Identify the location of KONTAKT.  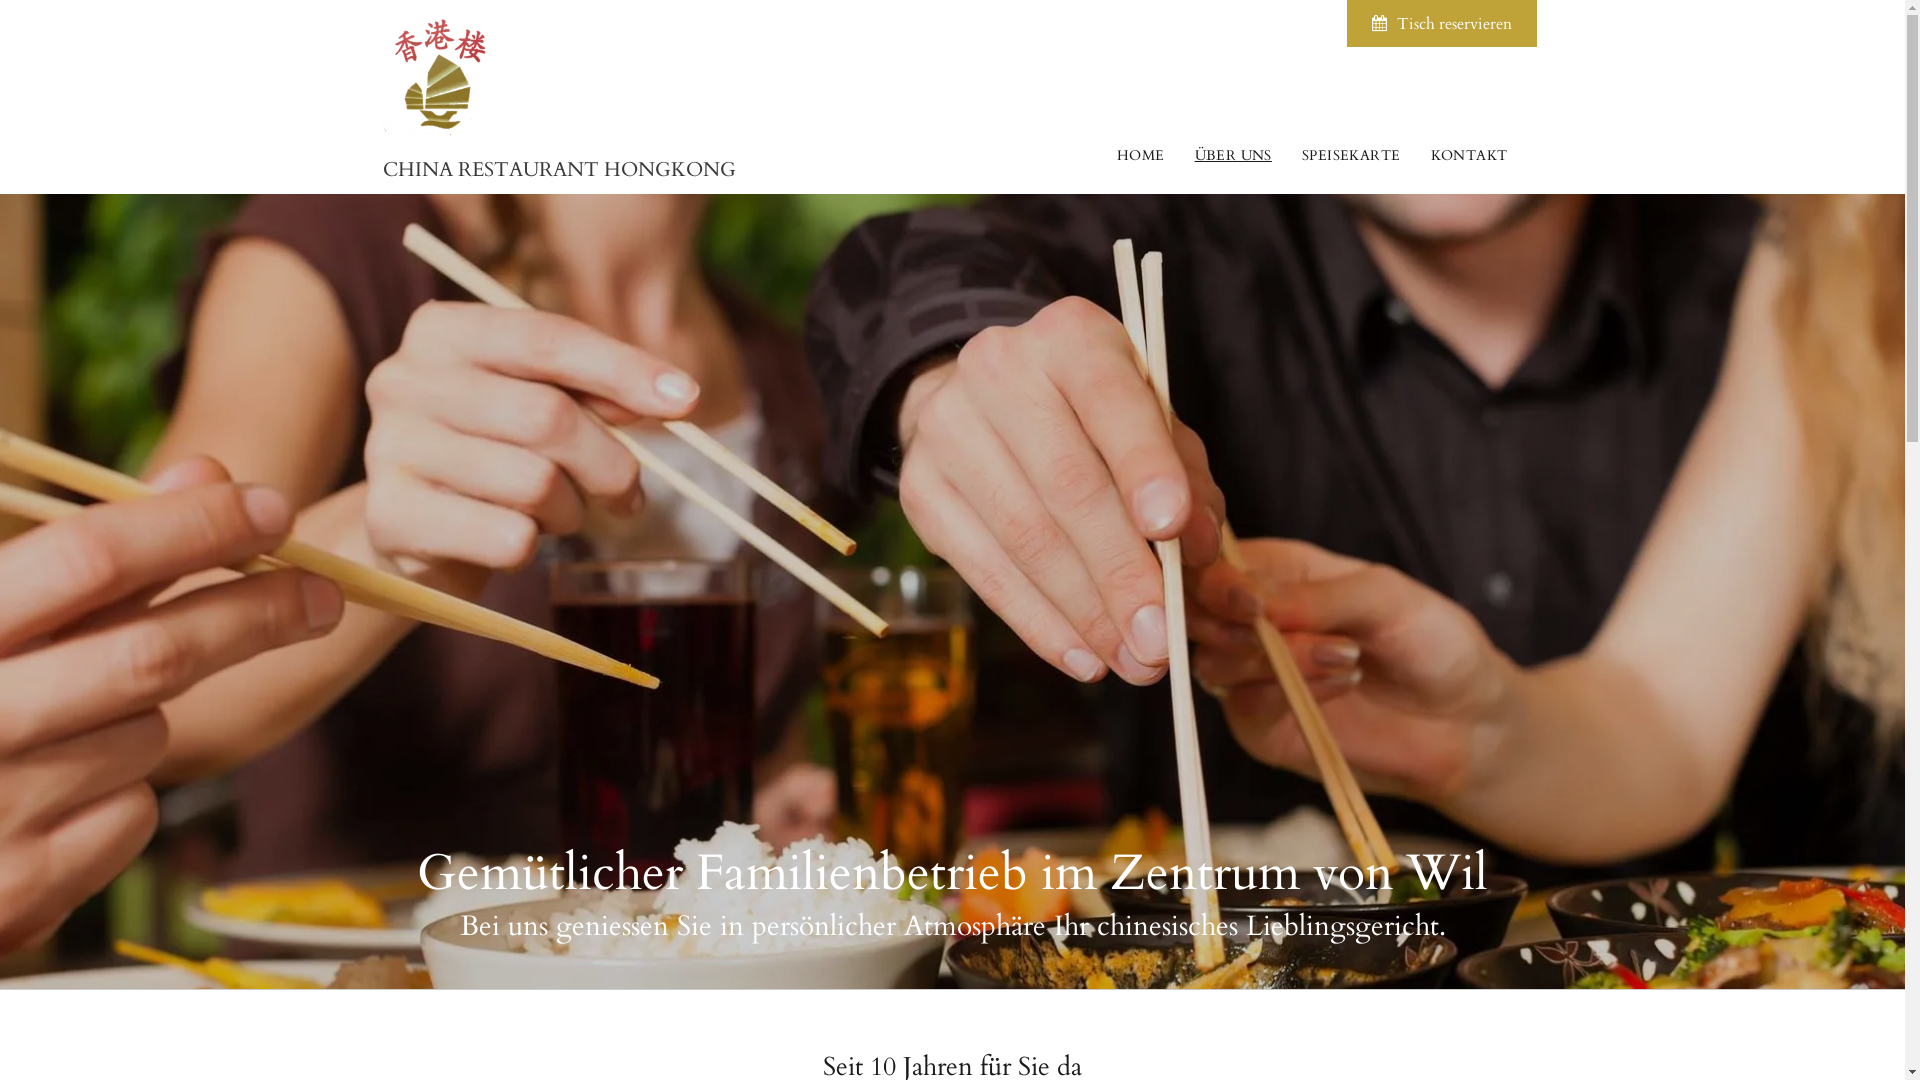
(1470, 156).